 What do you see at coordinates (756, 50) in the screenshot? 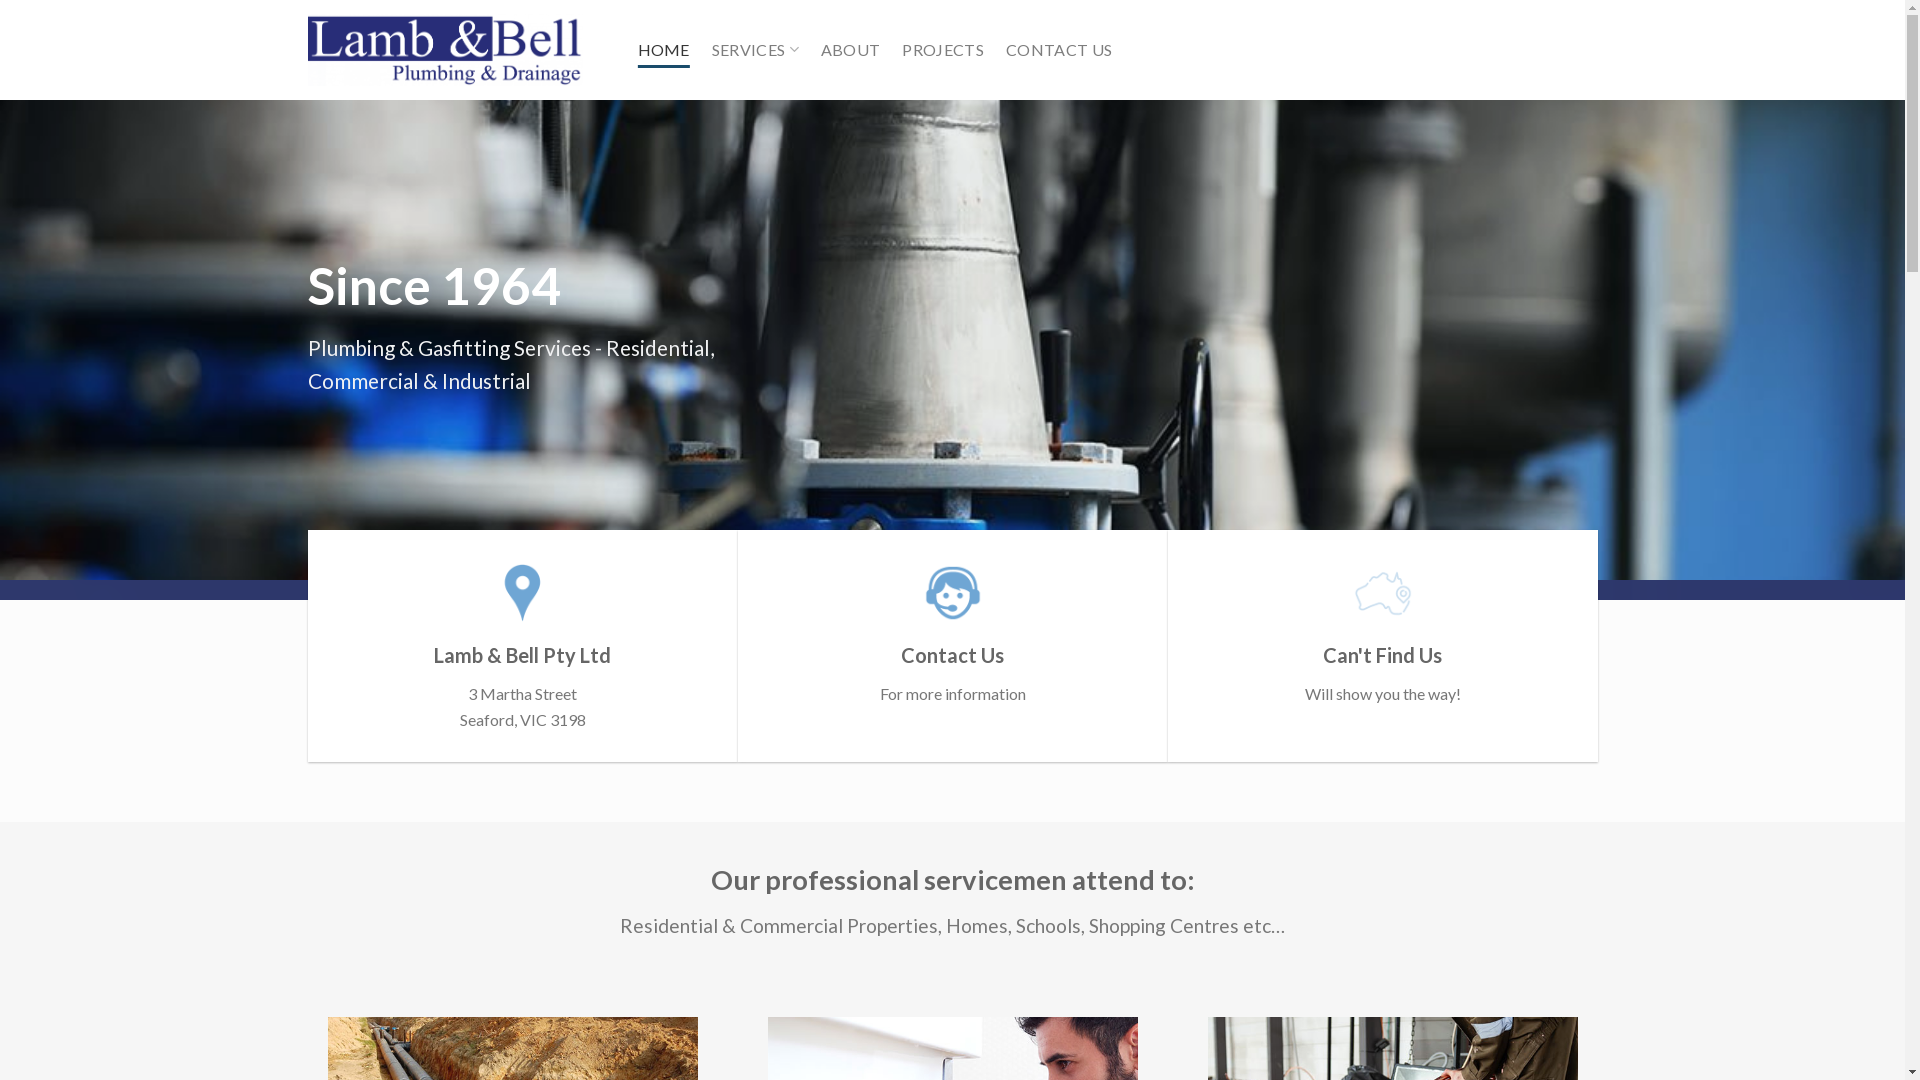
I see `SERVICES` at bounding box center [756, 50].